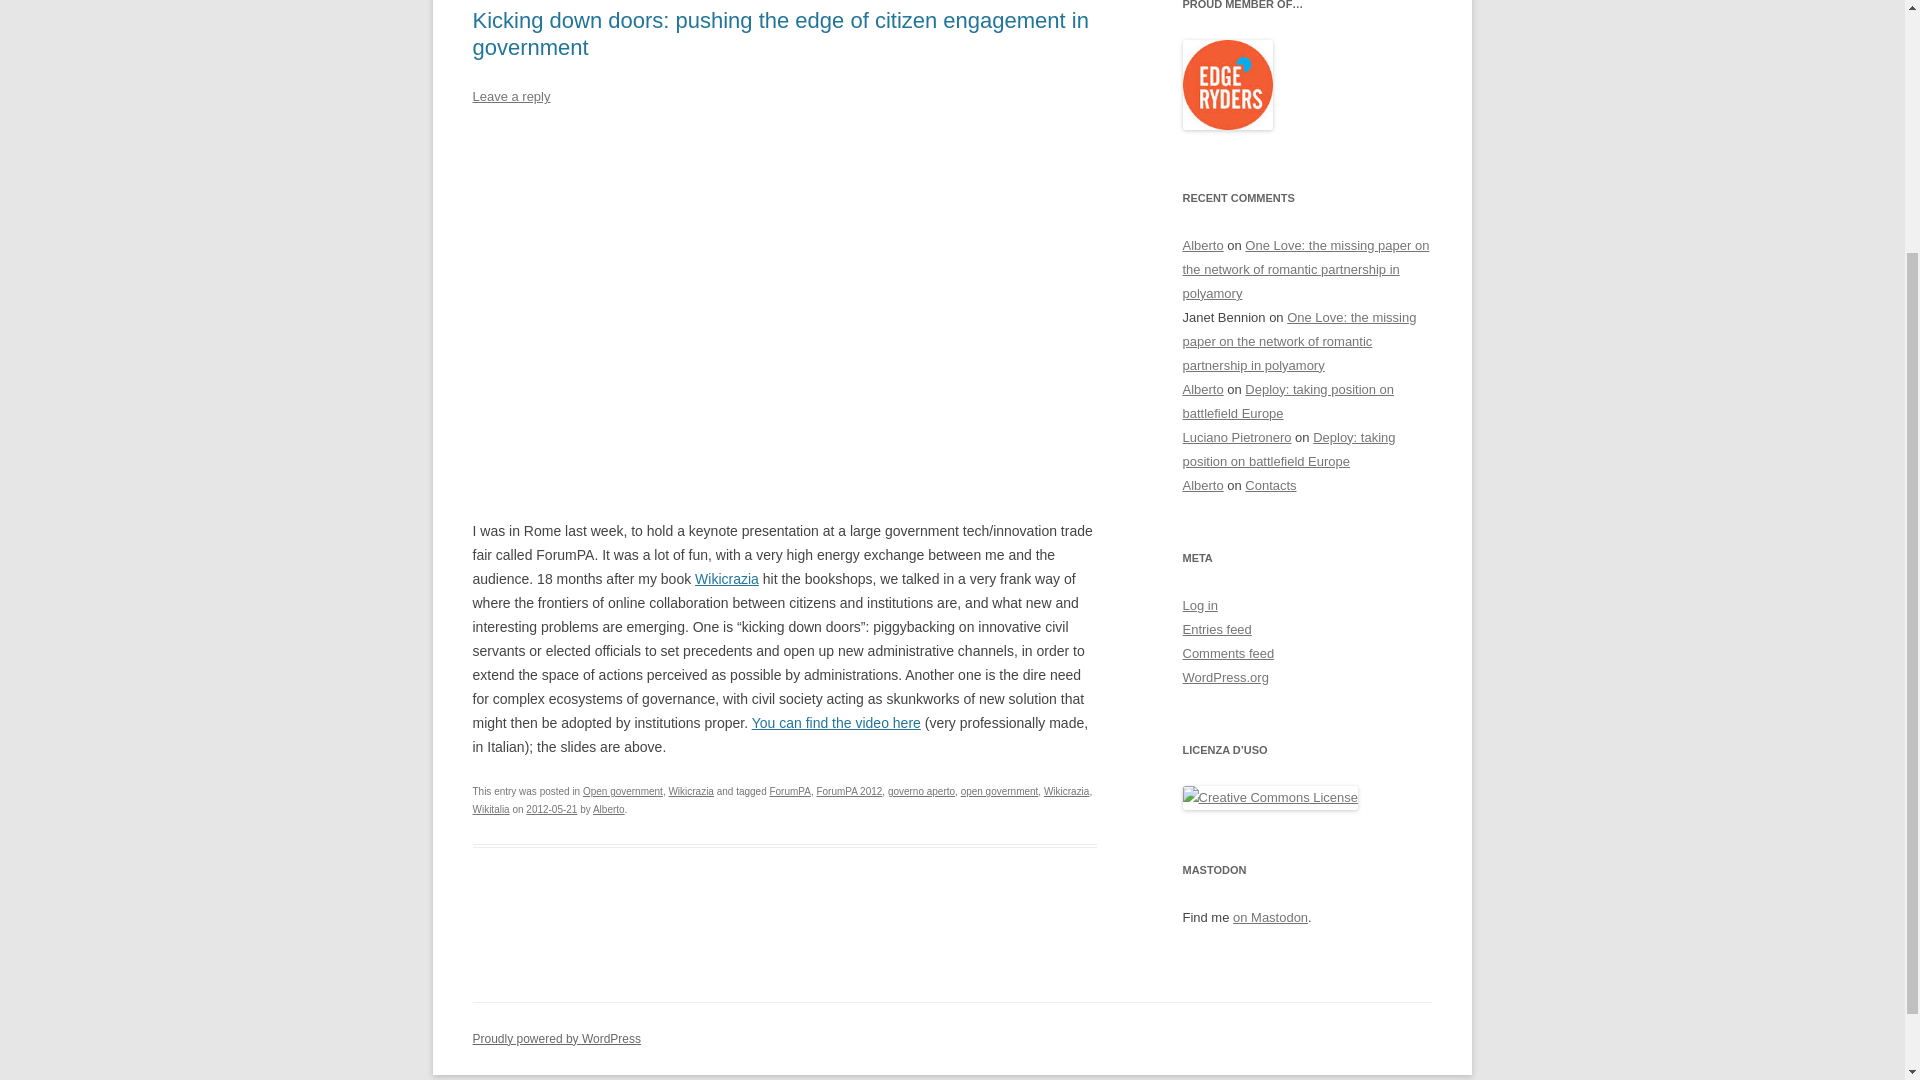 The width and height of the screenshot is (1920, 1080). Describe the element at coordinates (1067, 792) in the screenshot. I see `Wikicrazia` at that location.